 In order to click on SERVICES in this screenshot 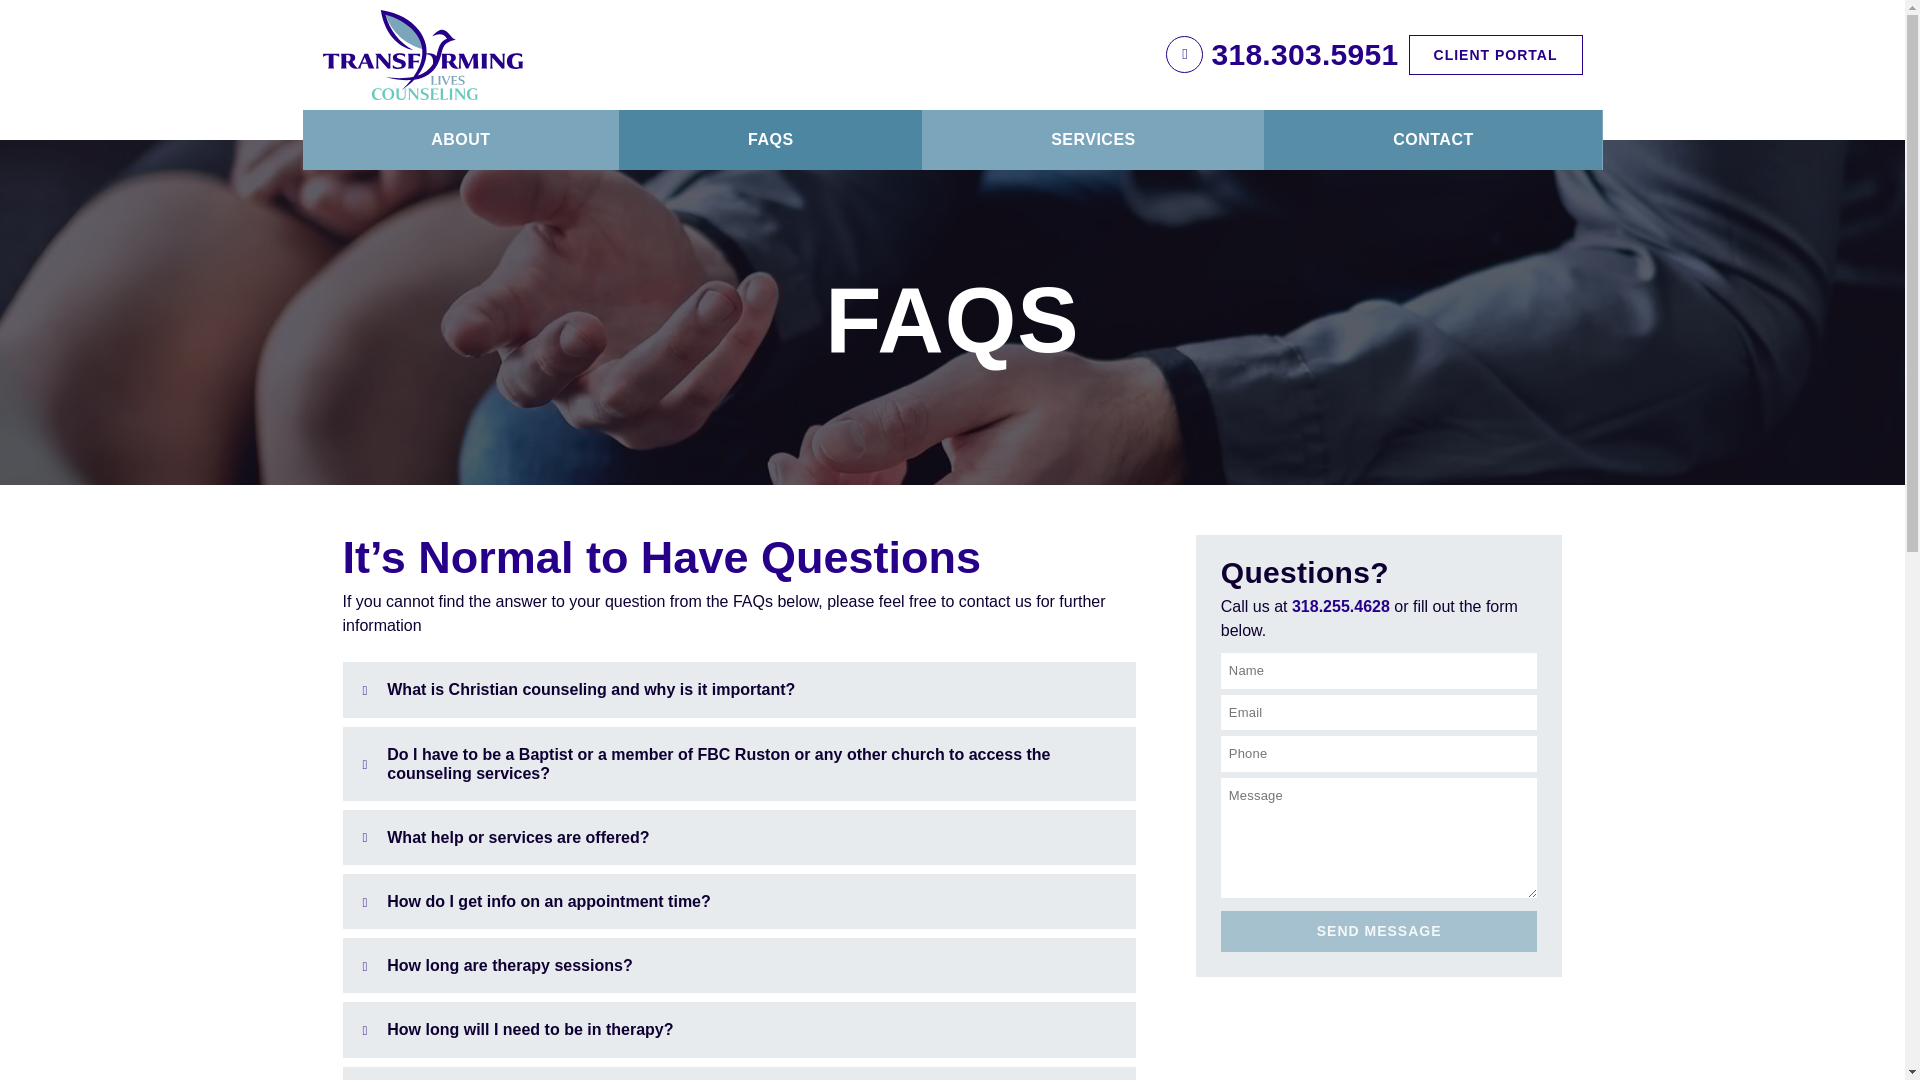, I will do `click(1092, 140)`.